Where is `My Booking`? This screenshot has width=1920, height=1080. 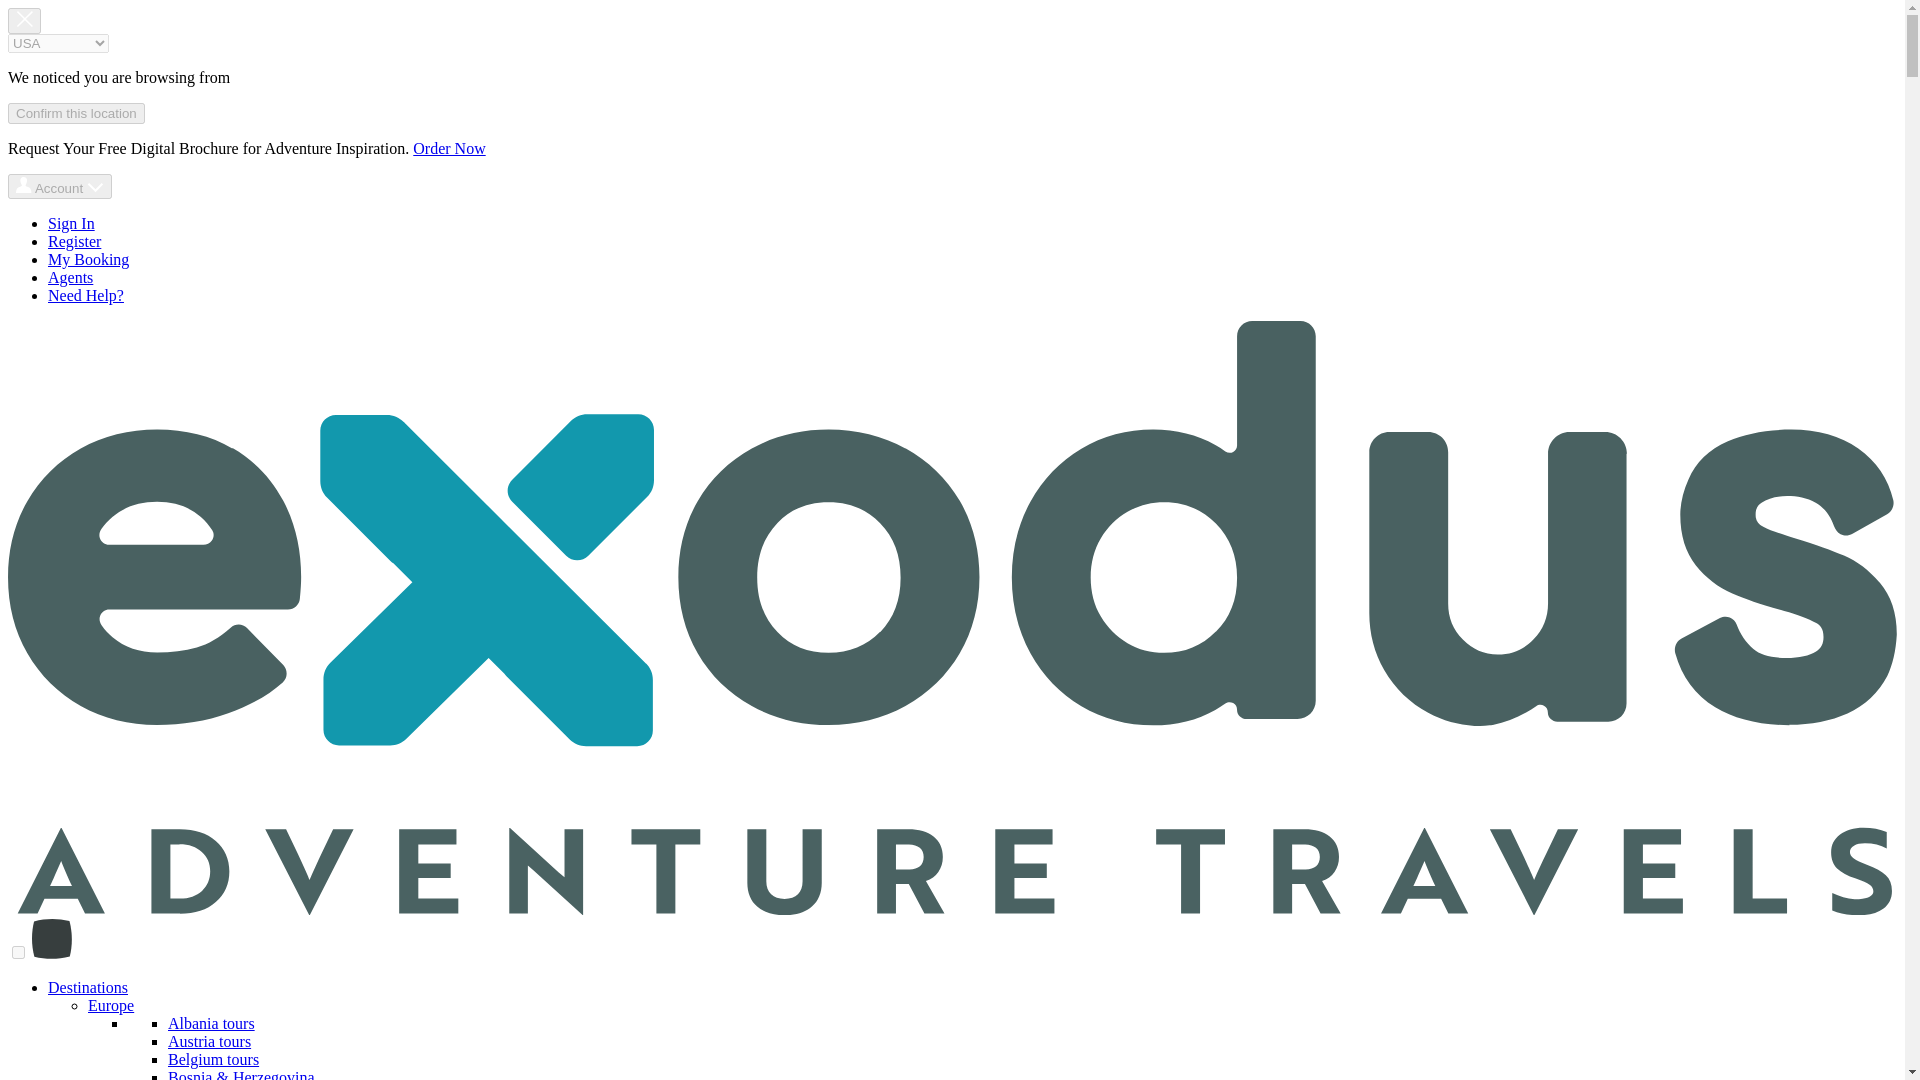 My Booking is located at coordinates (88, 258).